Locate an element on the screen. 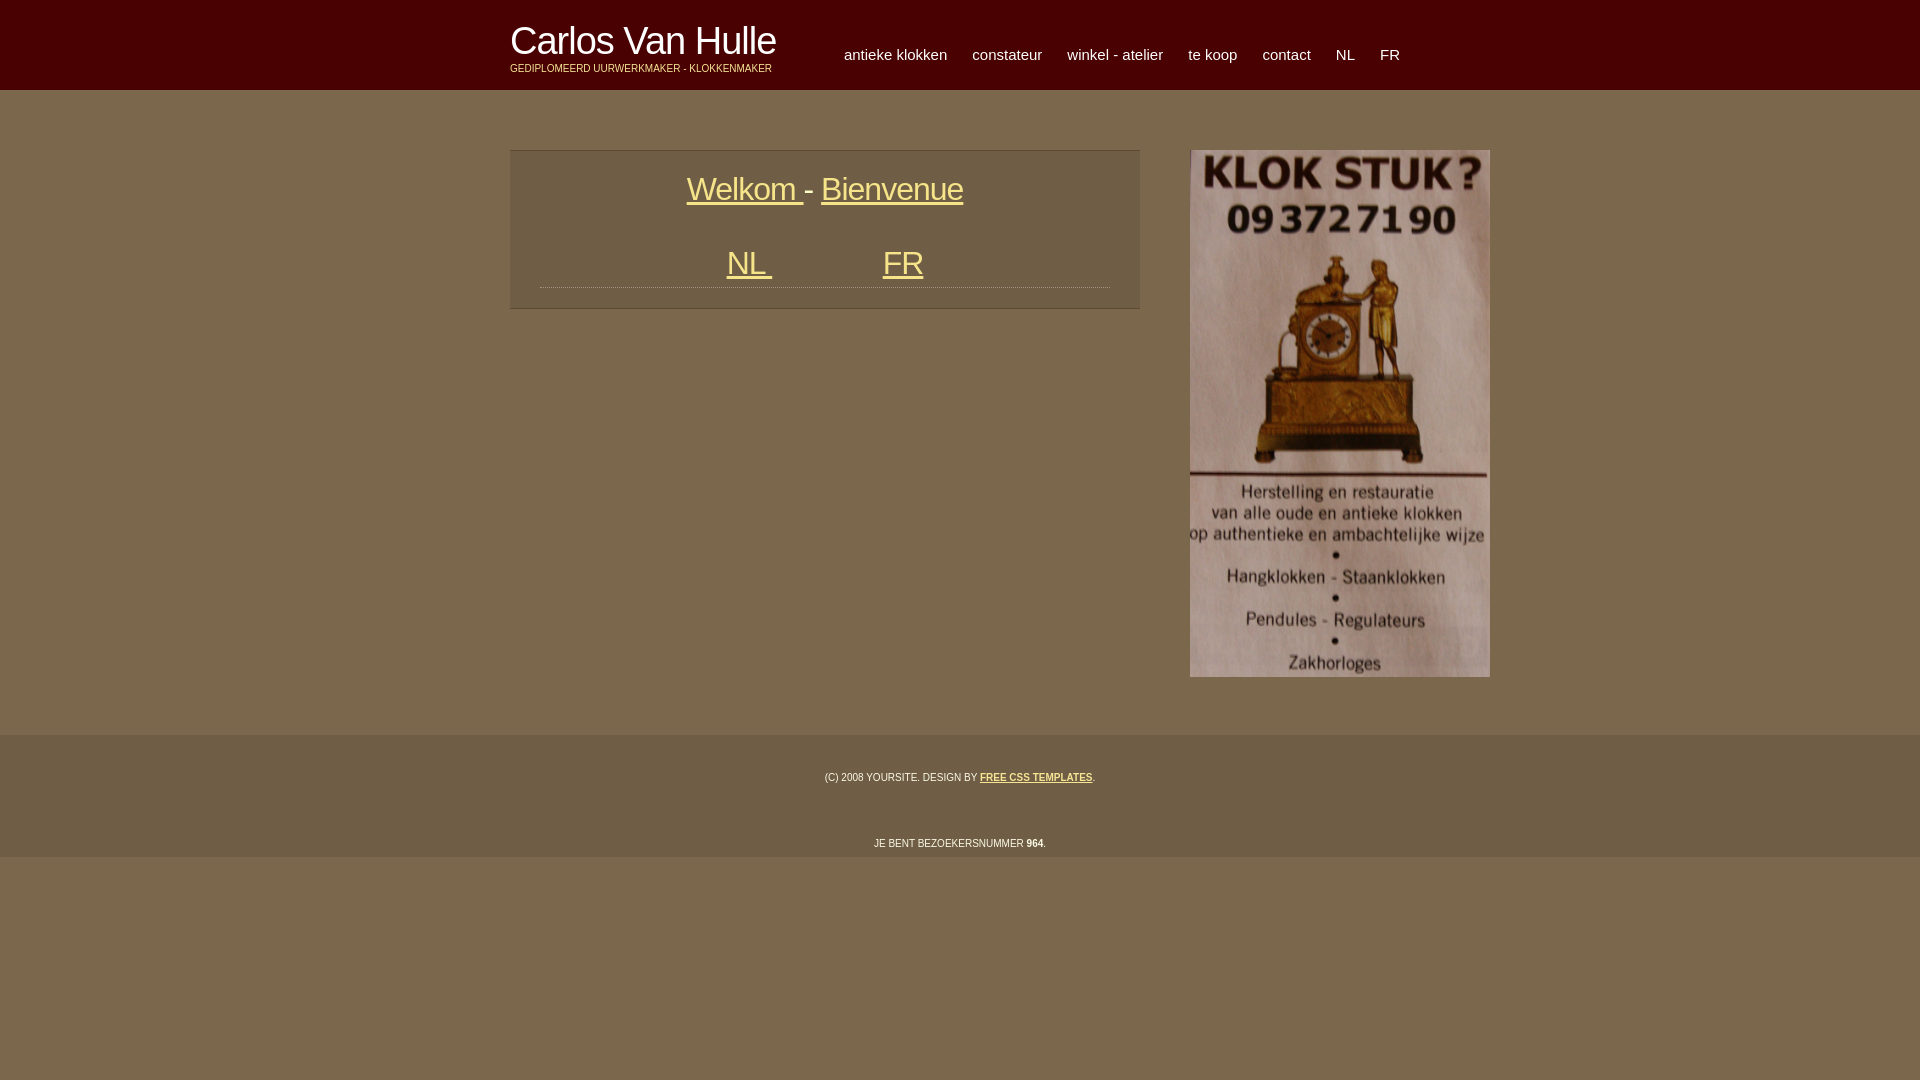  Carlos Van Hulle is located at coordinates (643, 41).